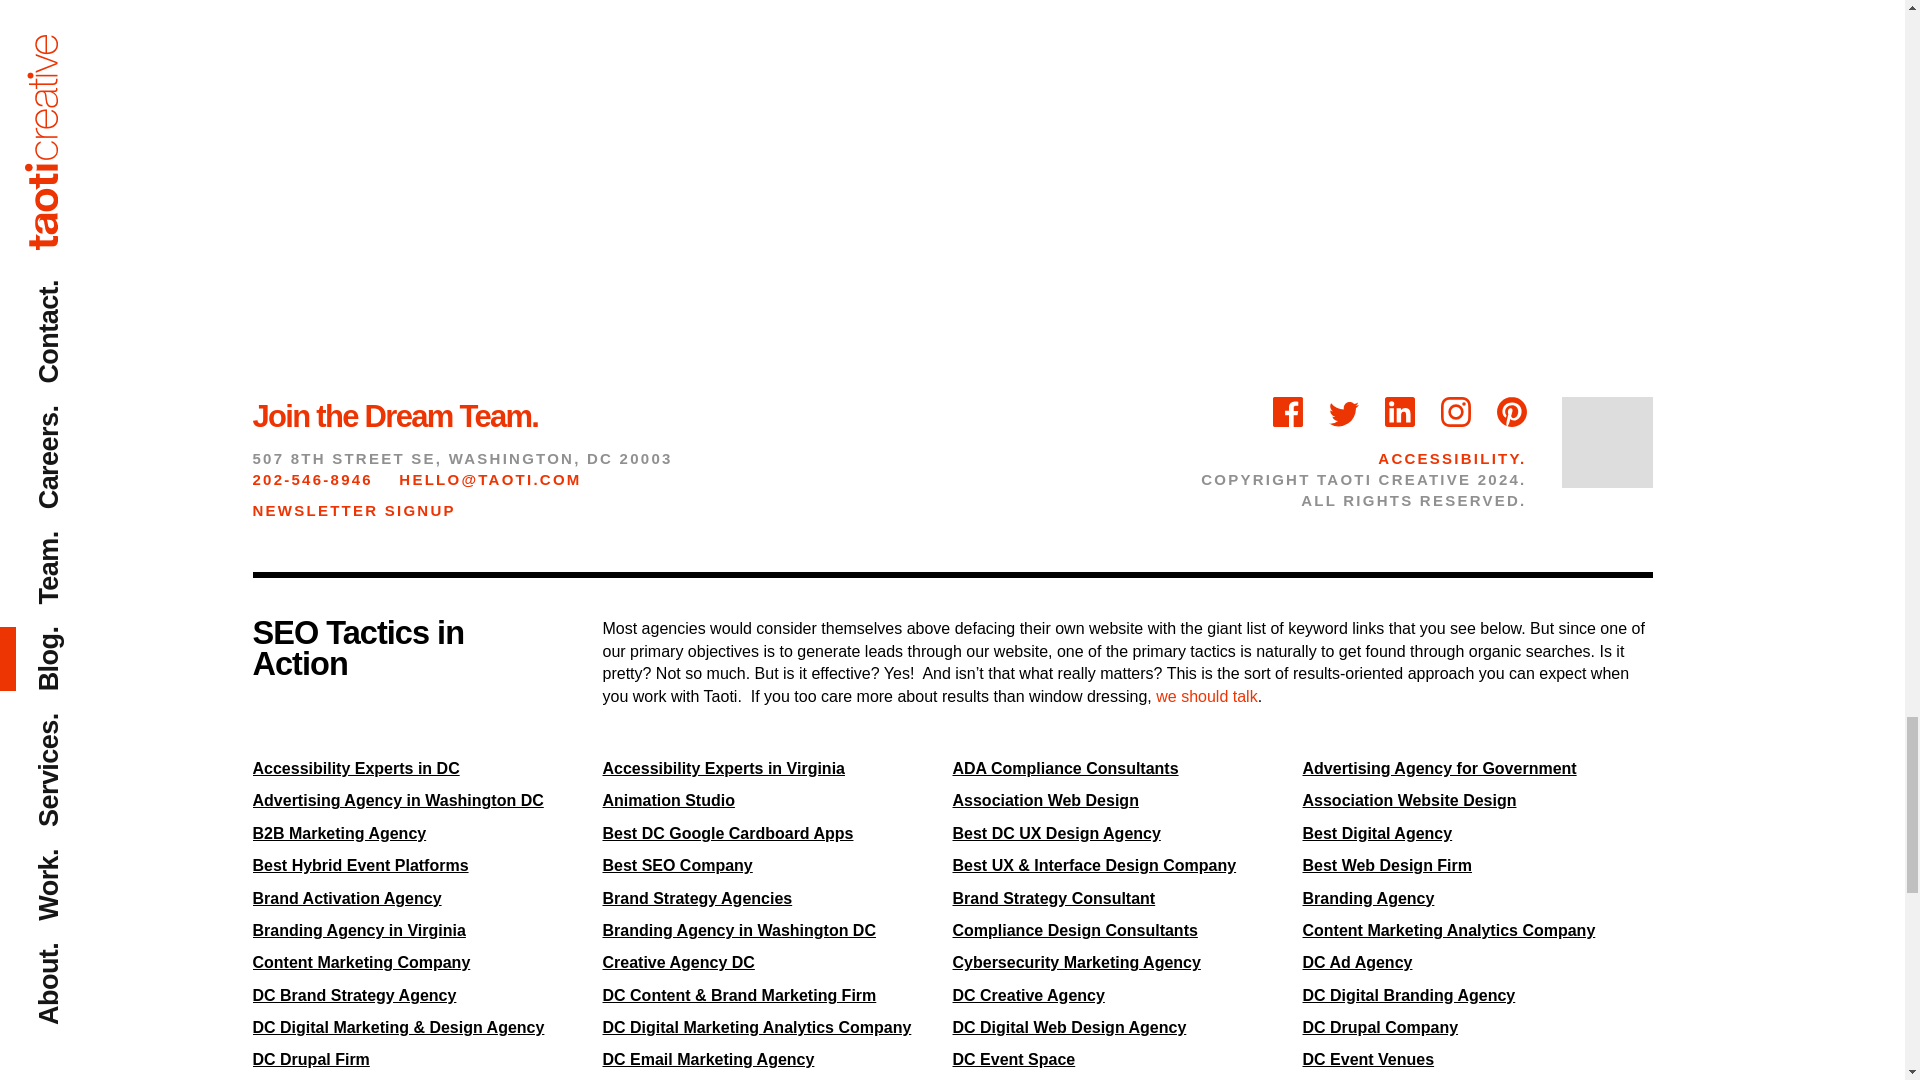 The width and height of the screenshot is (1920, 1080). I want to click on Advertising Agency for Government, so click(1438, 768).